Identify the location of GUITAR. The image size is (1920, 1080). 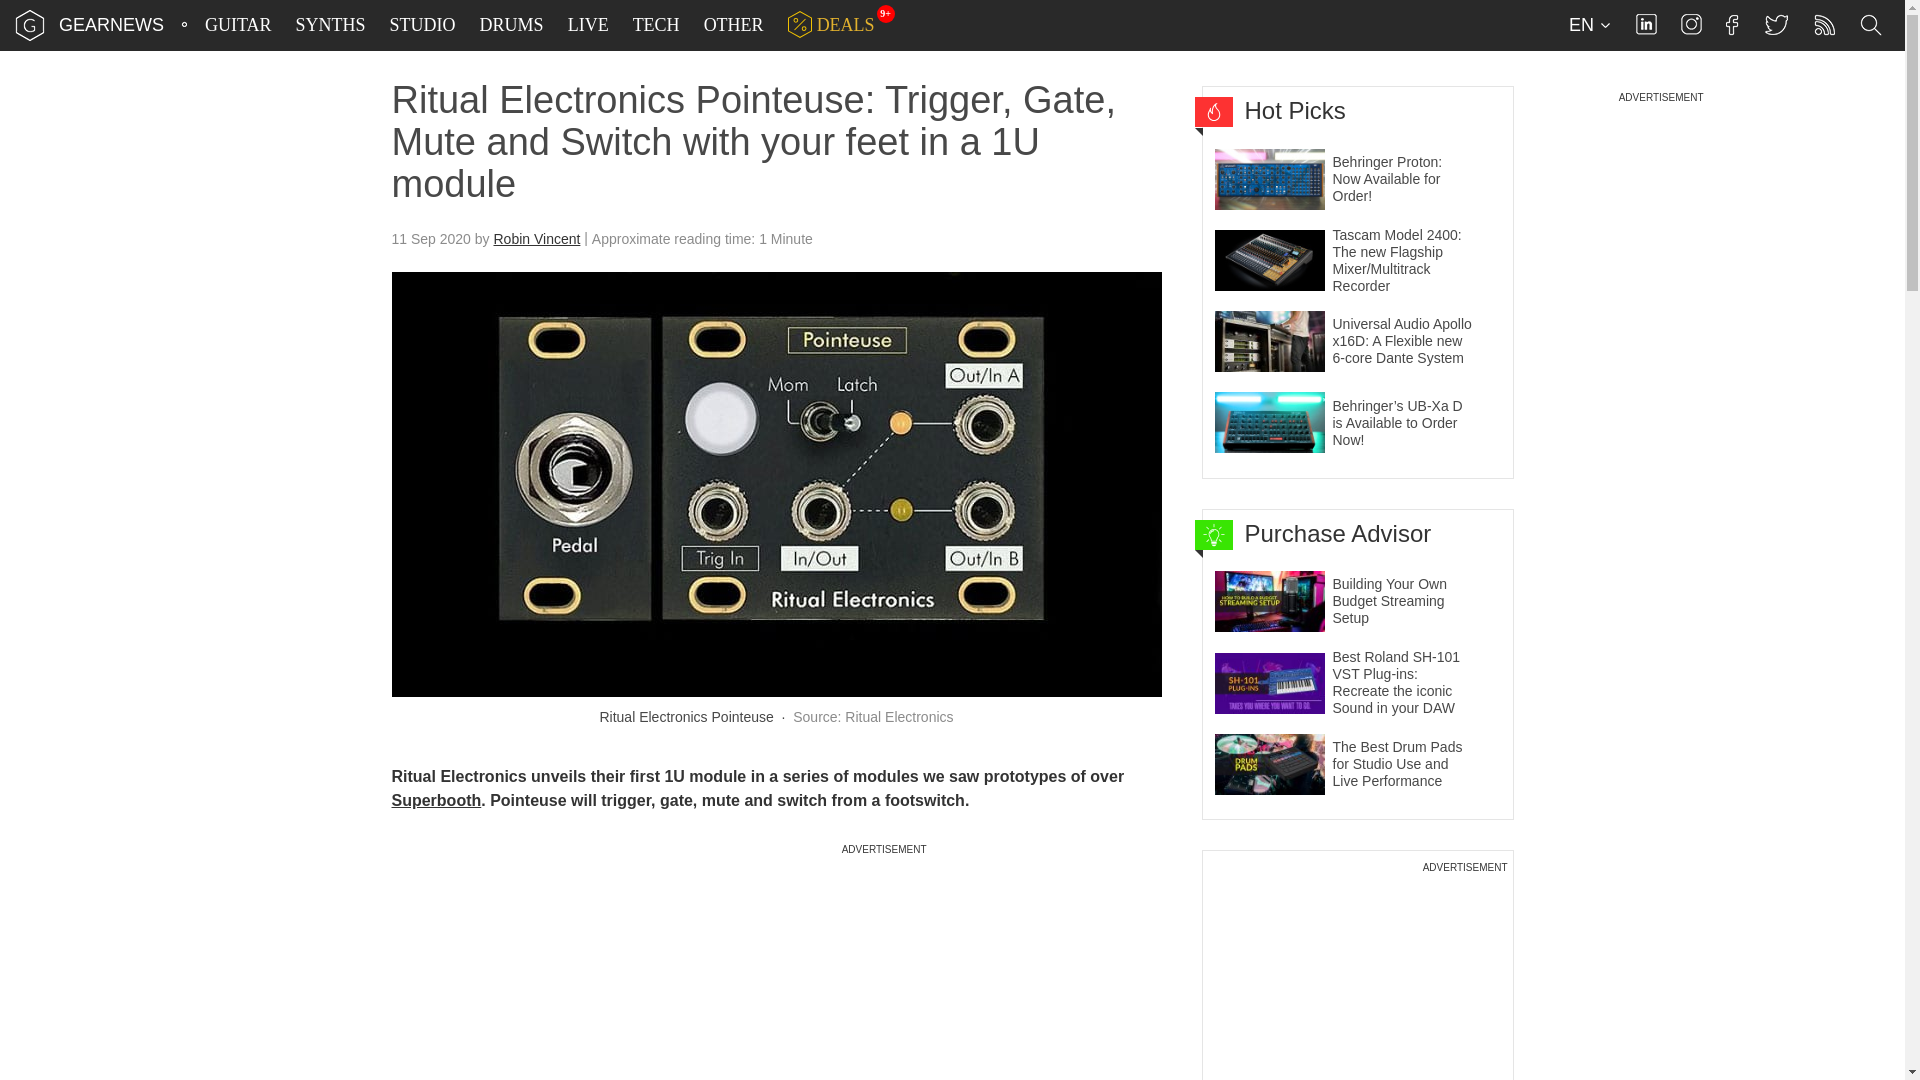
(238, 25).